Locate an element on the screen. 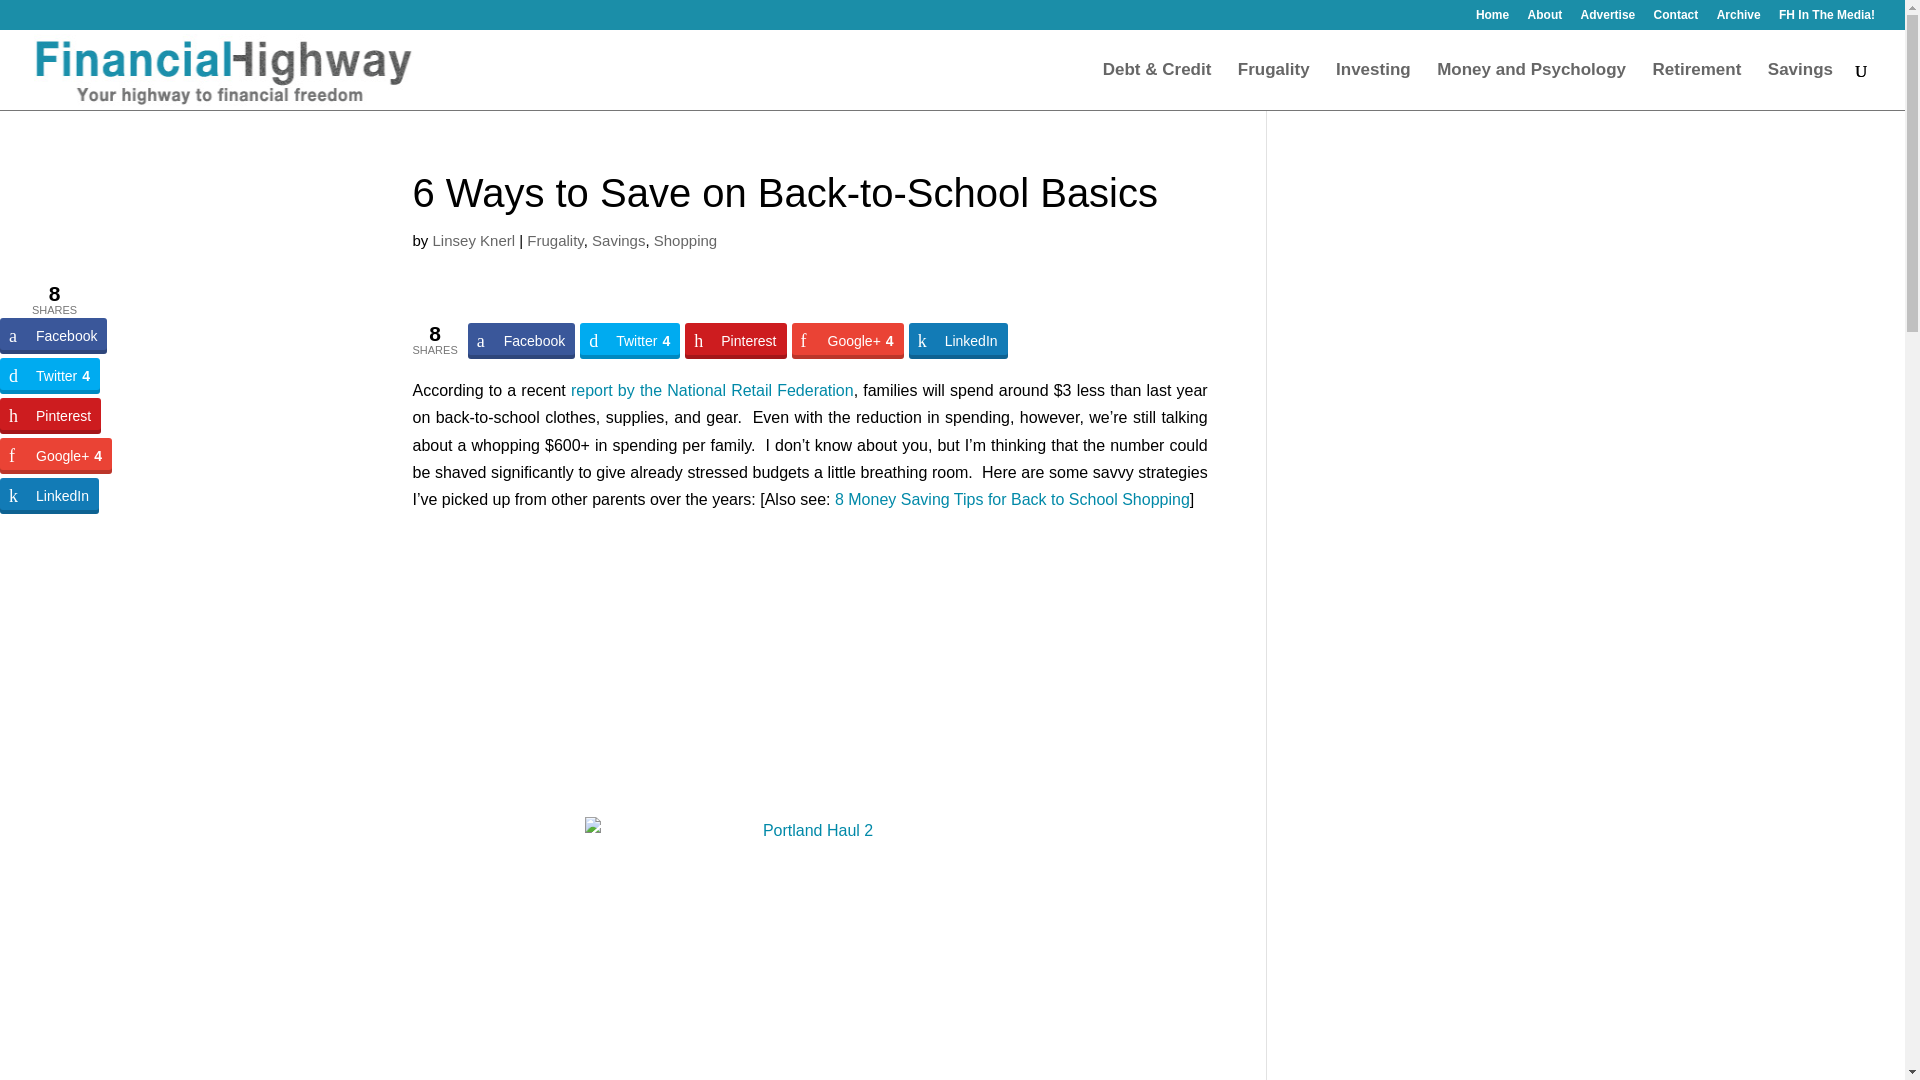  Money and Psychology is located at coordinates (1531, 86).